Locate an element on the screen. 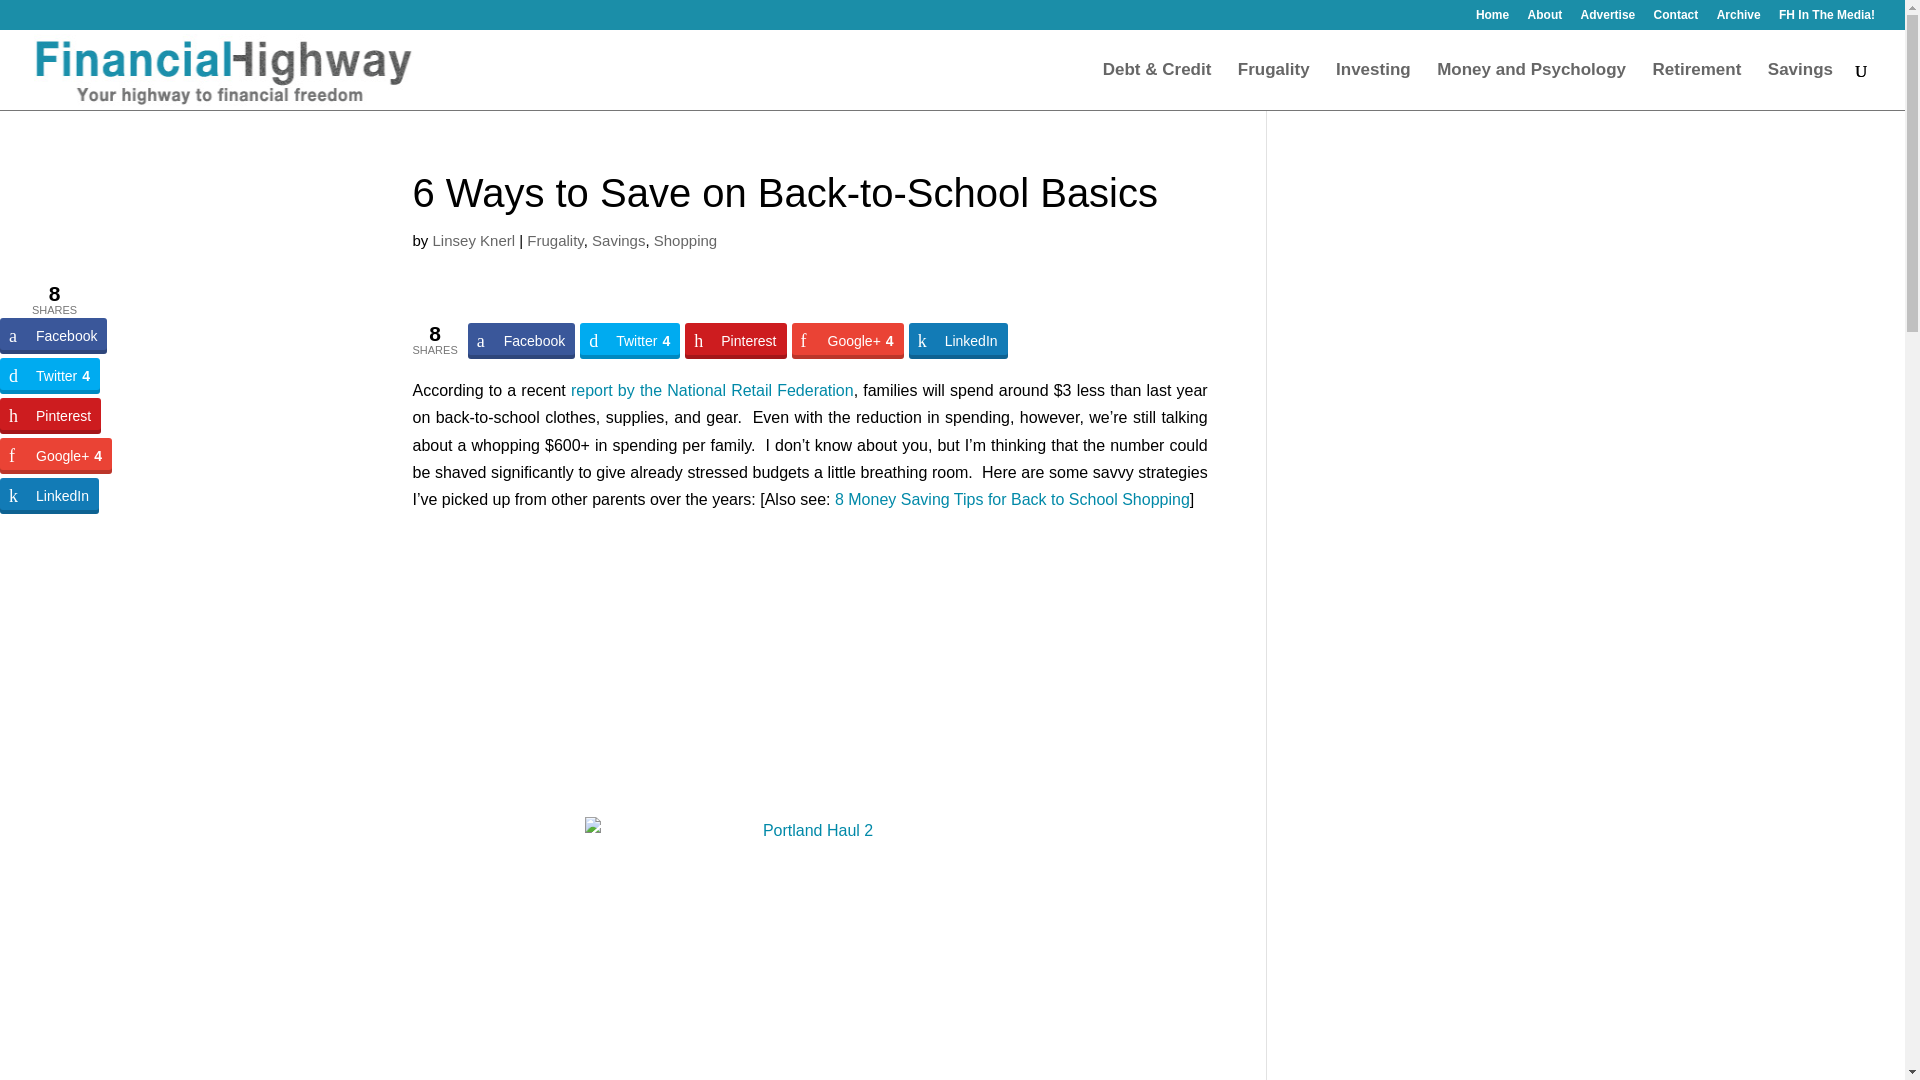  Money and Psychology is located at coordinates (1531, 86).